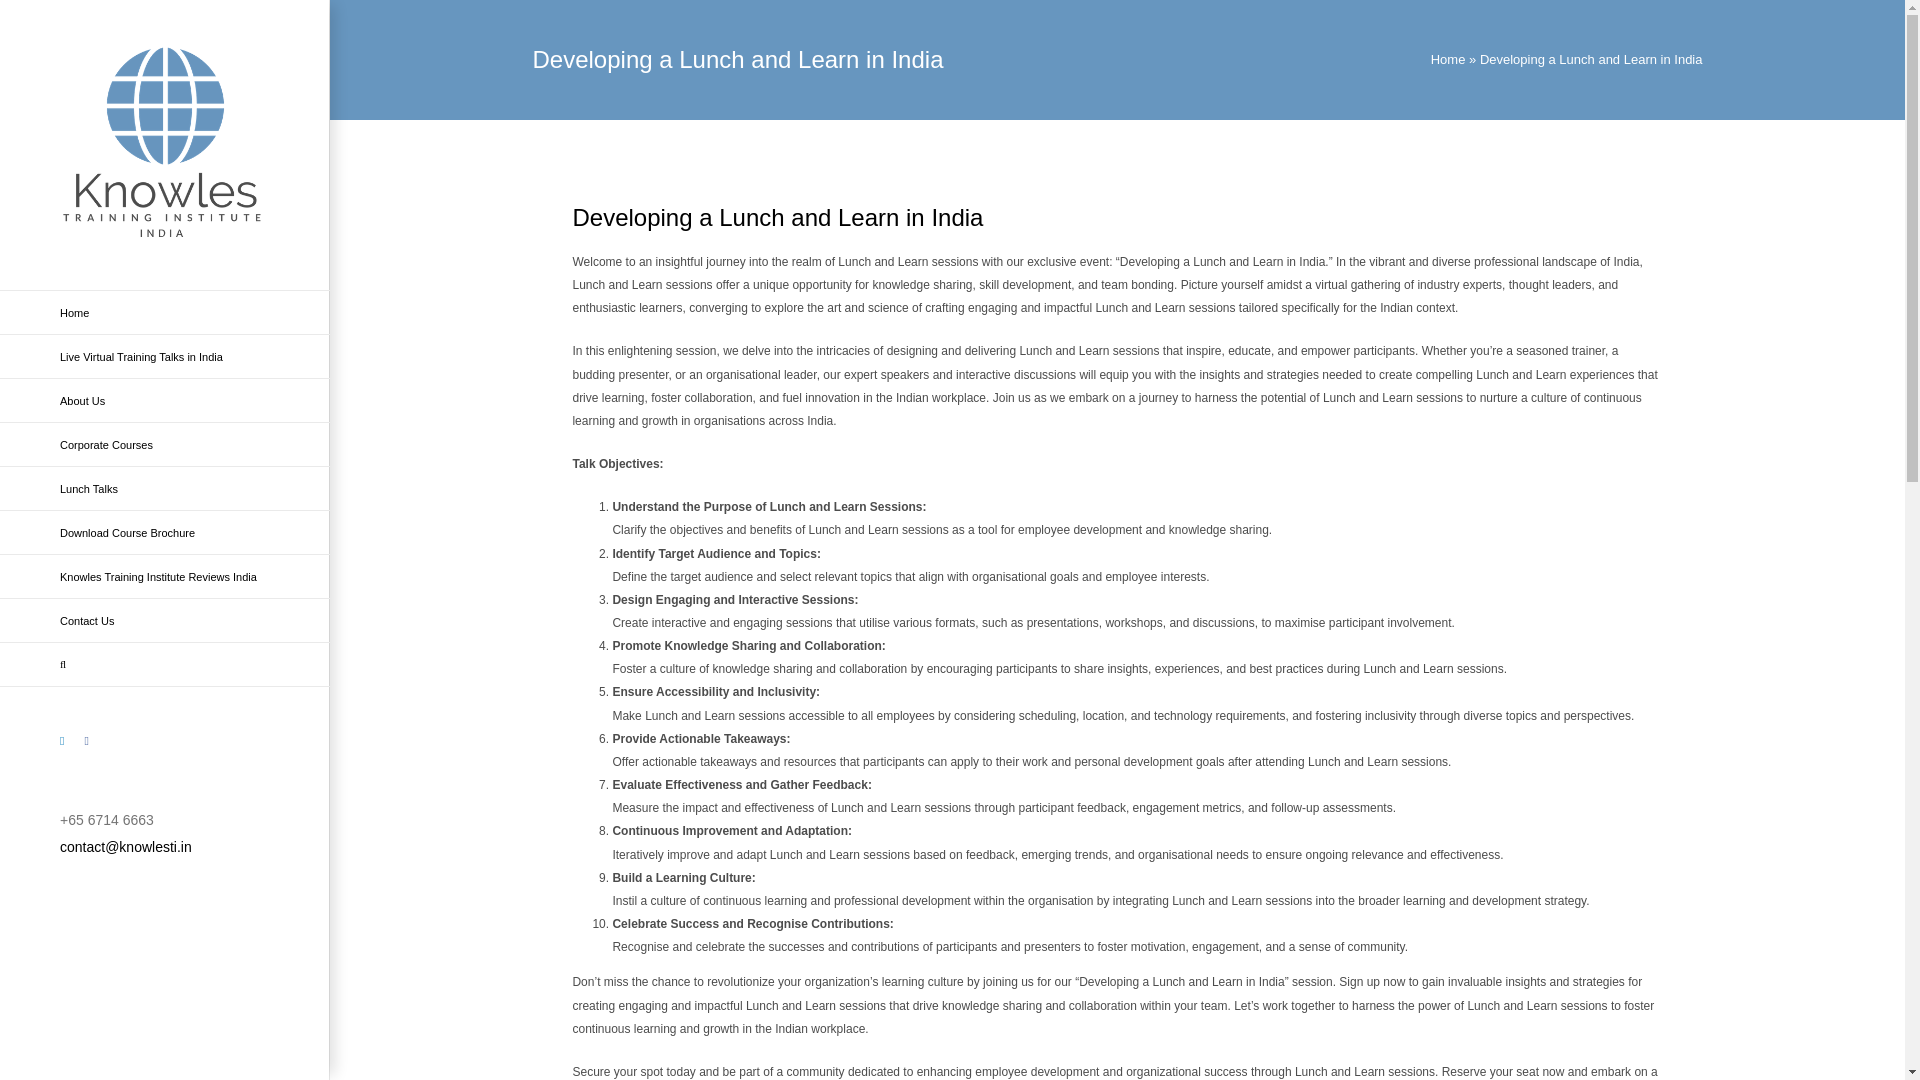 The image size is (1920, 1080). Describe the element at coordinates (165, 401) in the screenshot. I see `About Us` at that location.